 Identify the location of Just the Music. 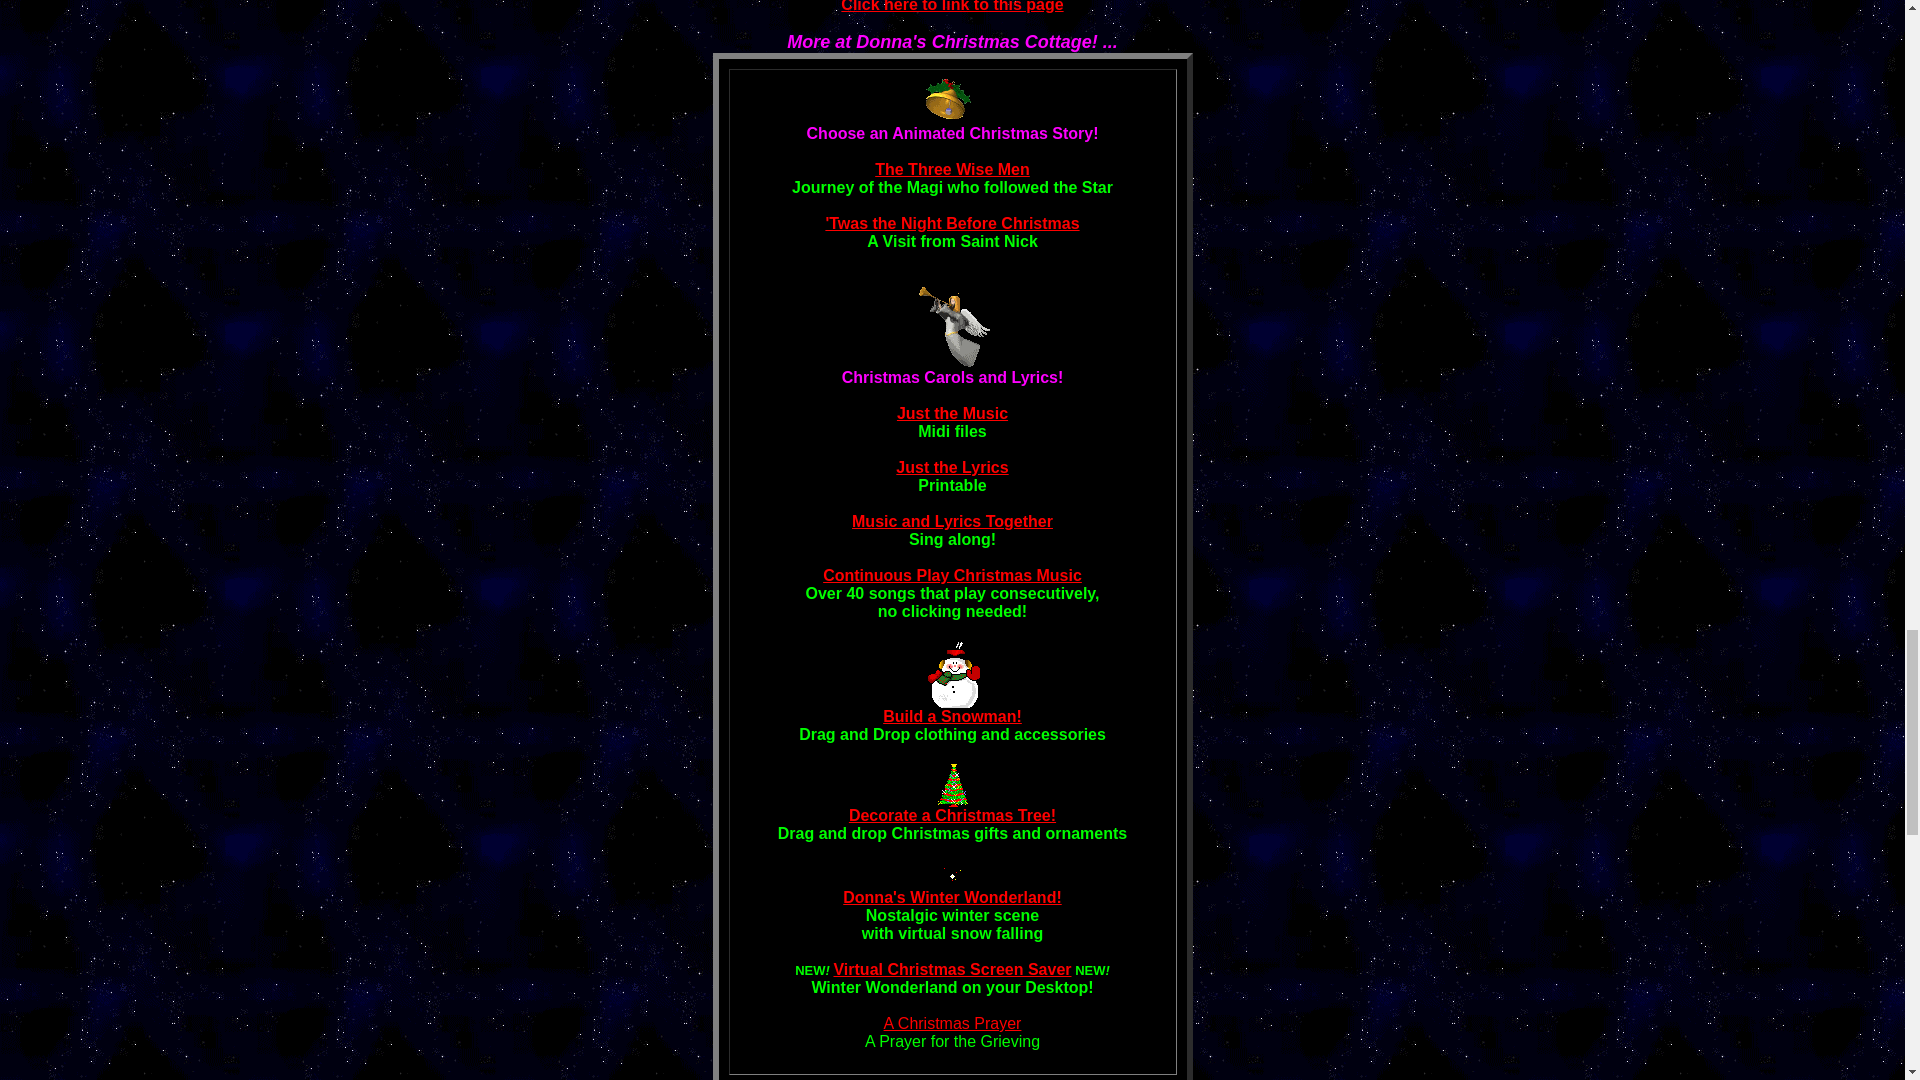
(952, 414).